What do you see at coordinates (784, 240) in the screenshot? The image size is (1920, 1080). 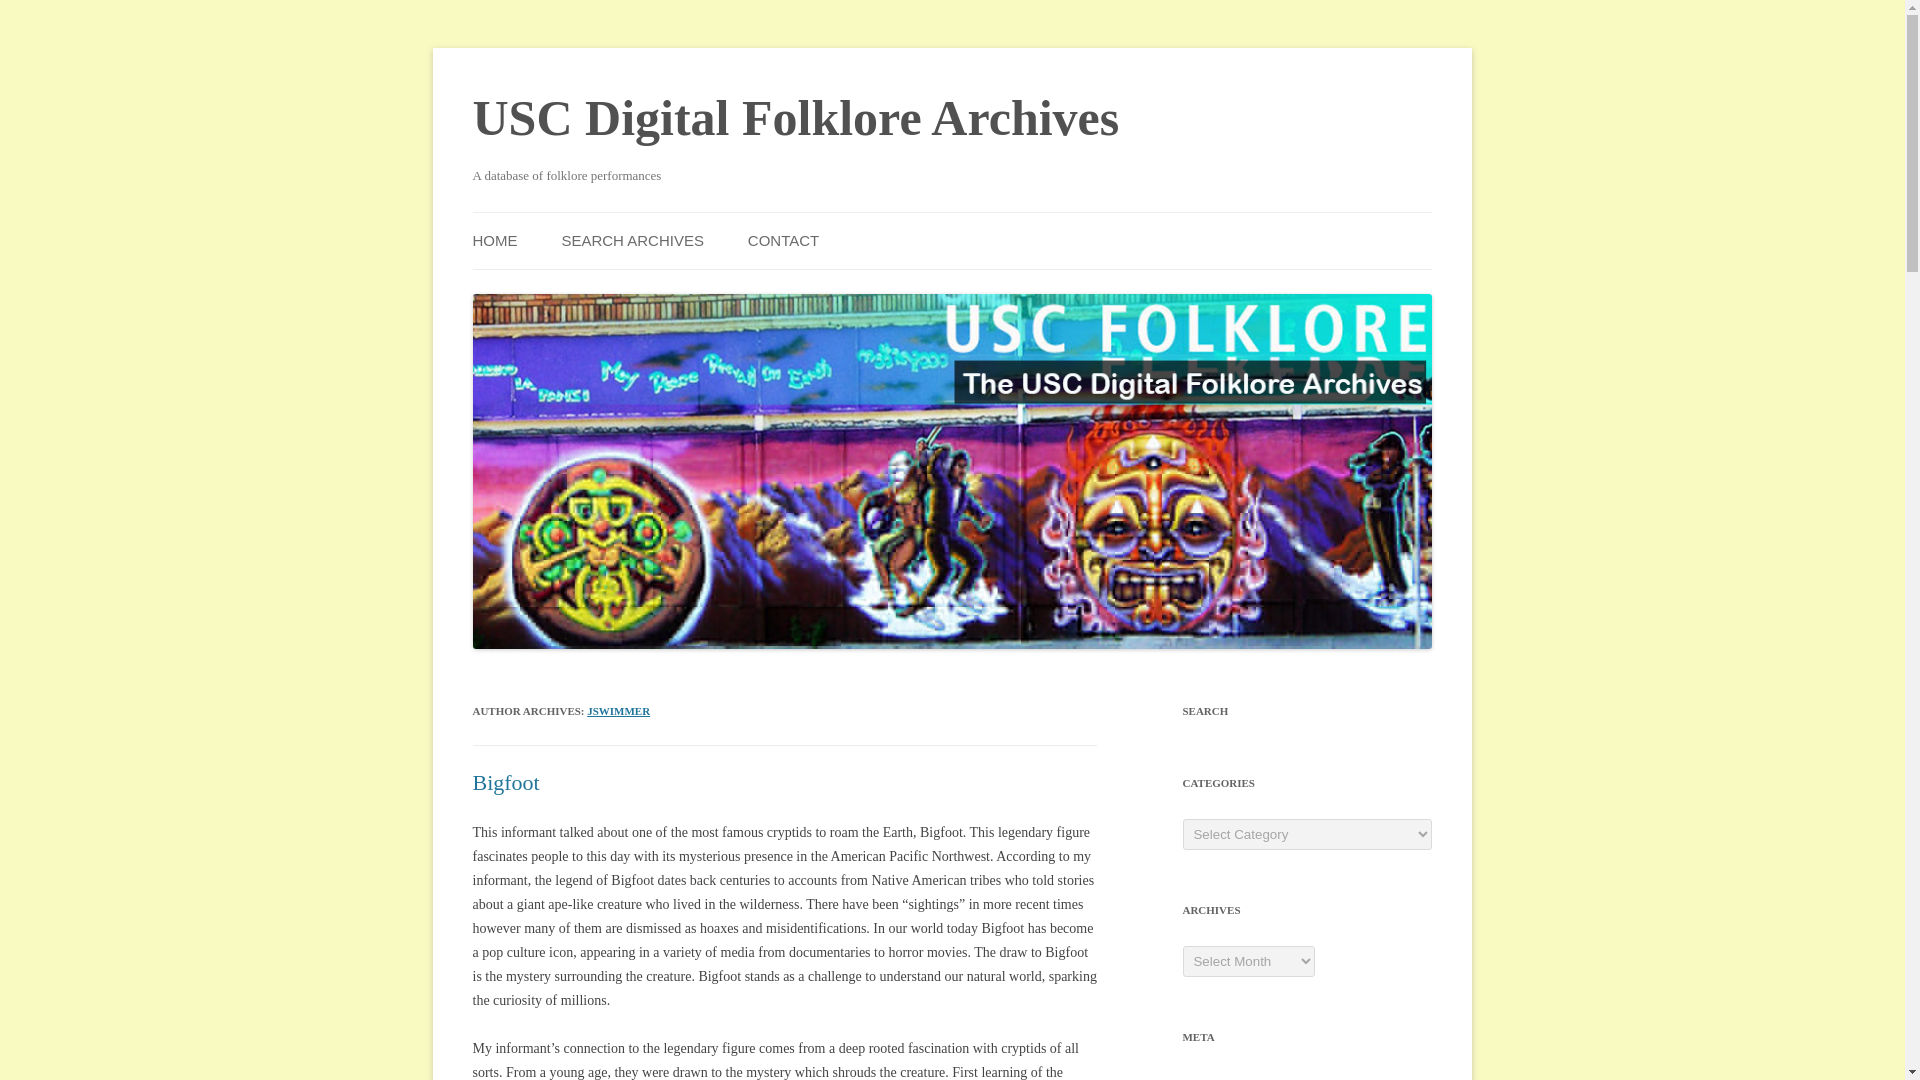 I see `CONTACT` at bounding box center [784, 240].